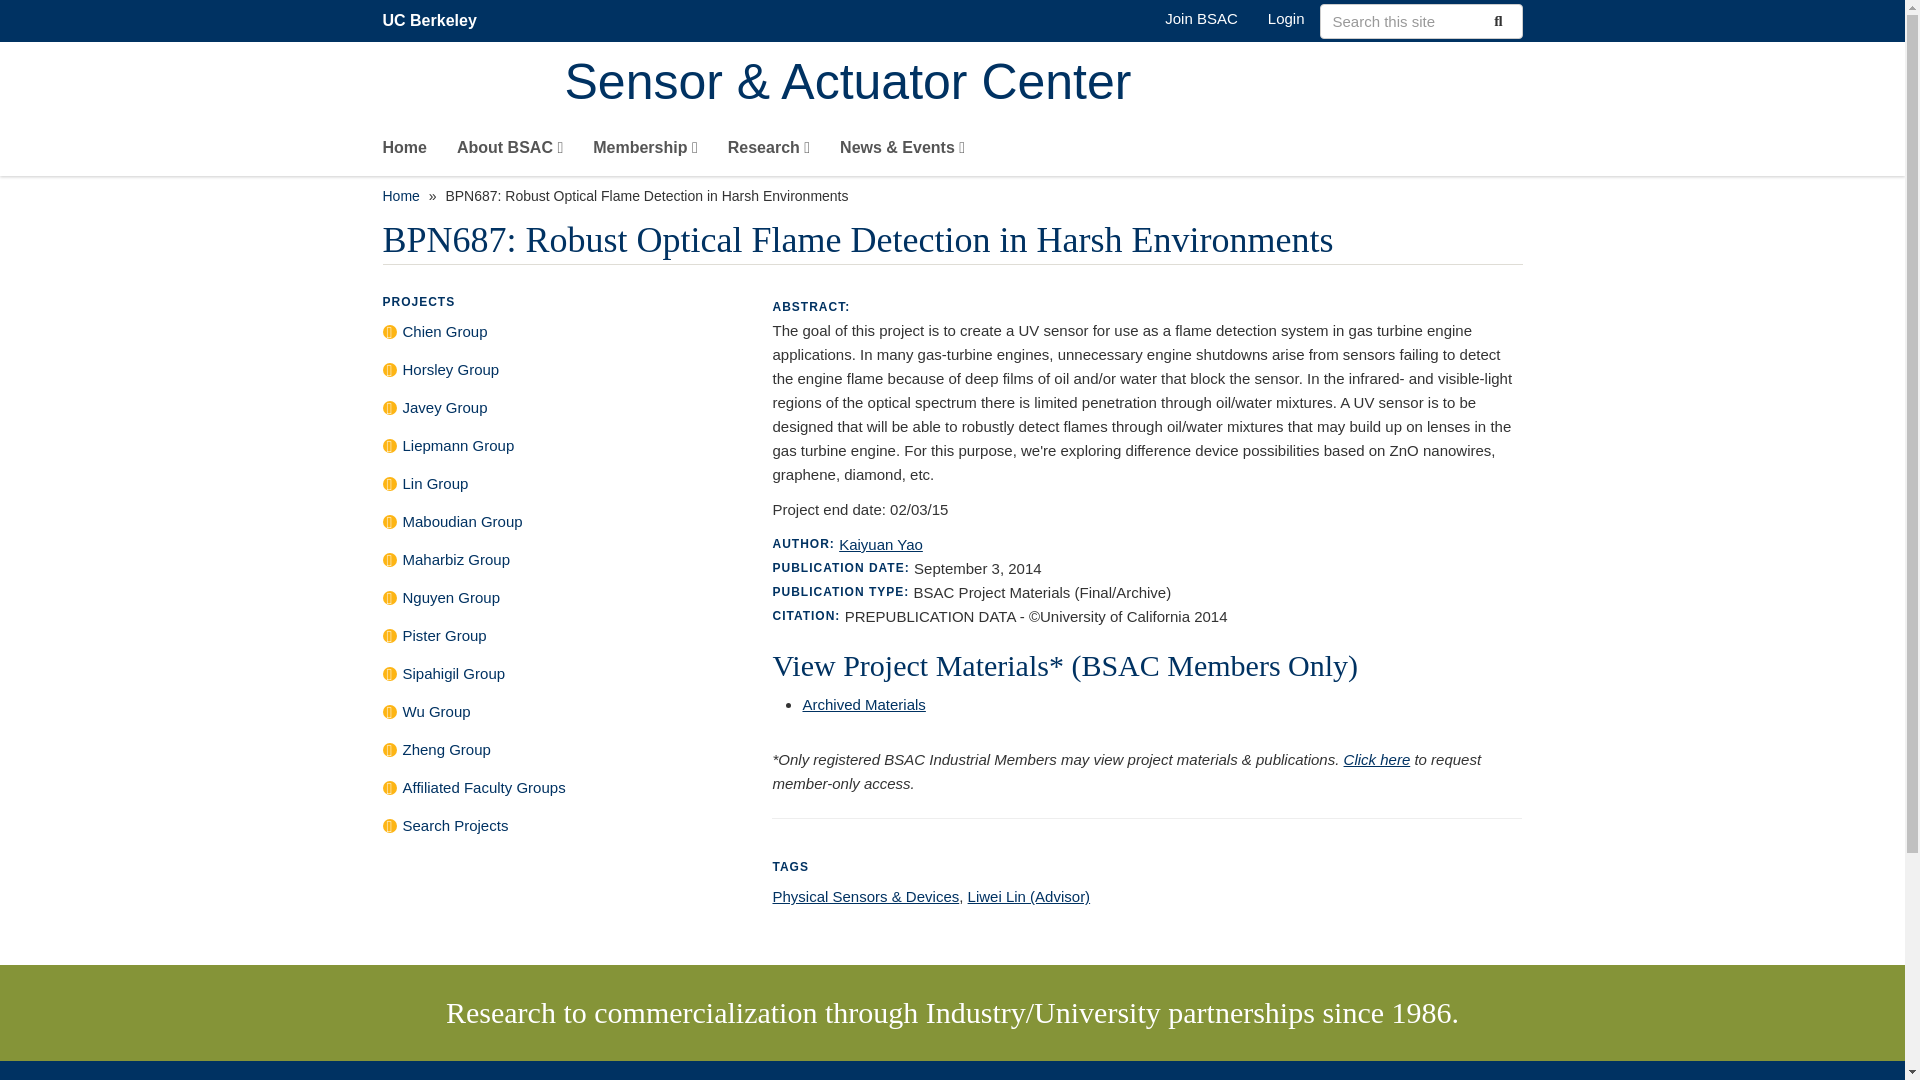 Image resolution: width=1920 pixels, height=1080 pixels. Describe the element at coordinates (646, 152) in the screenshot. I see `Membership` at that location.